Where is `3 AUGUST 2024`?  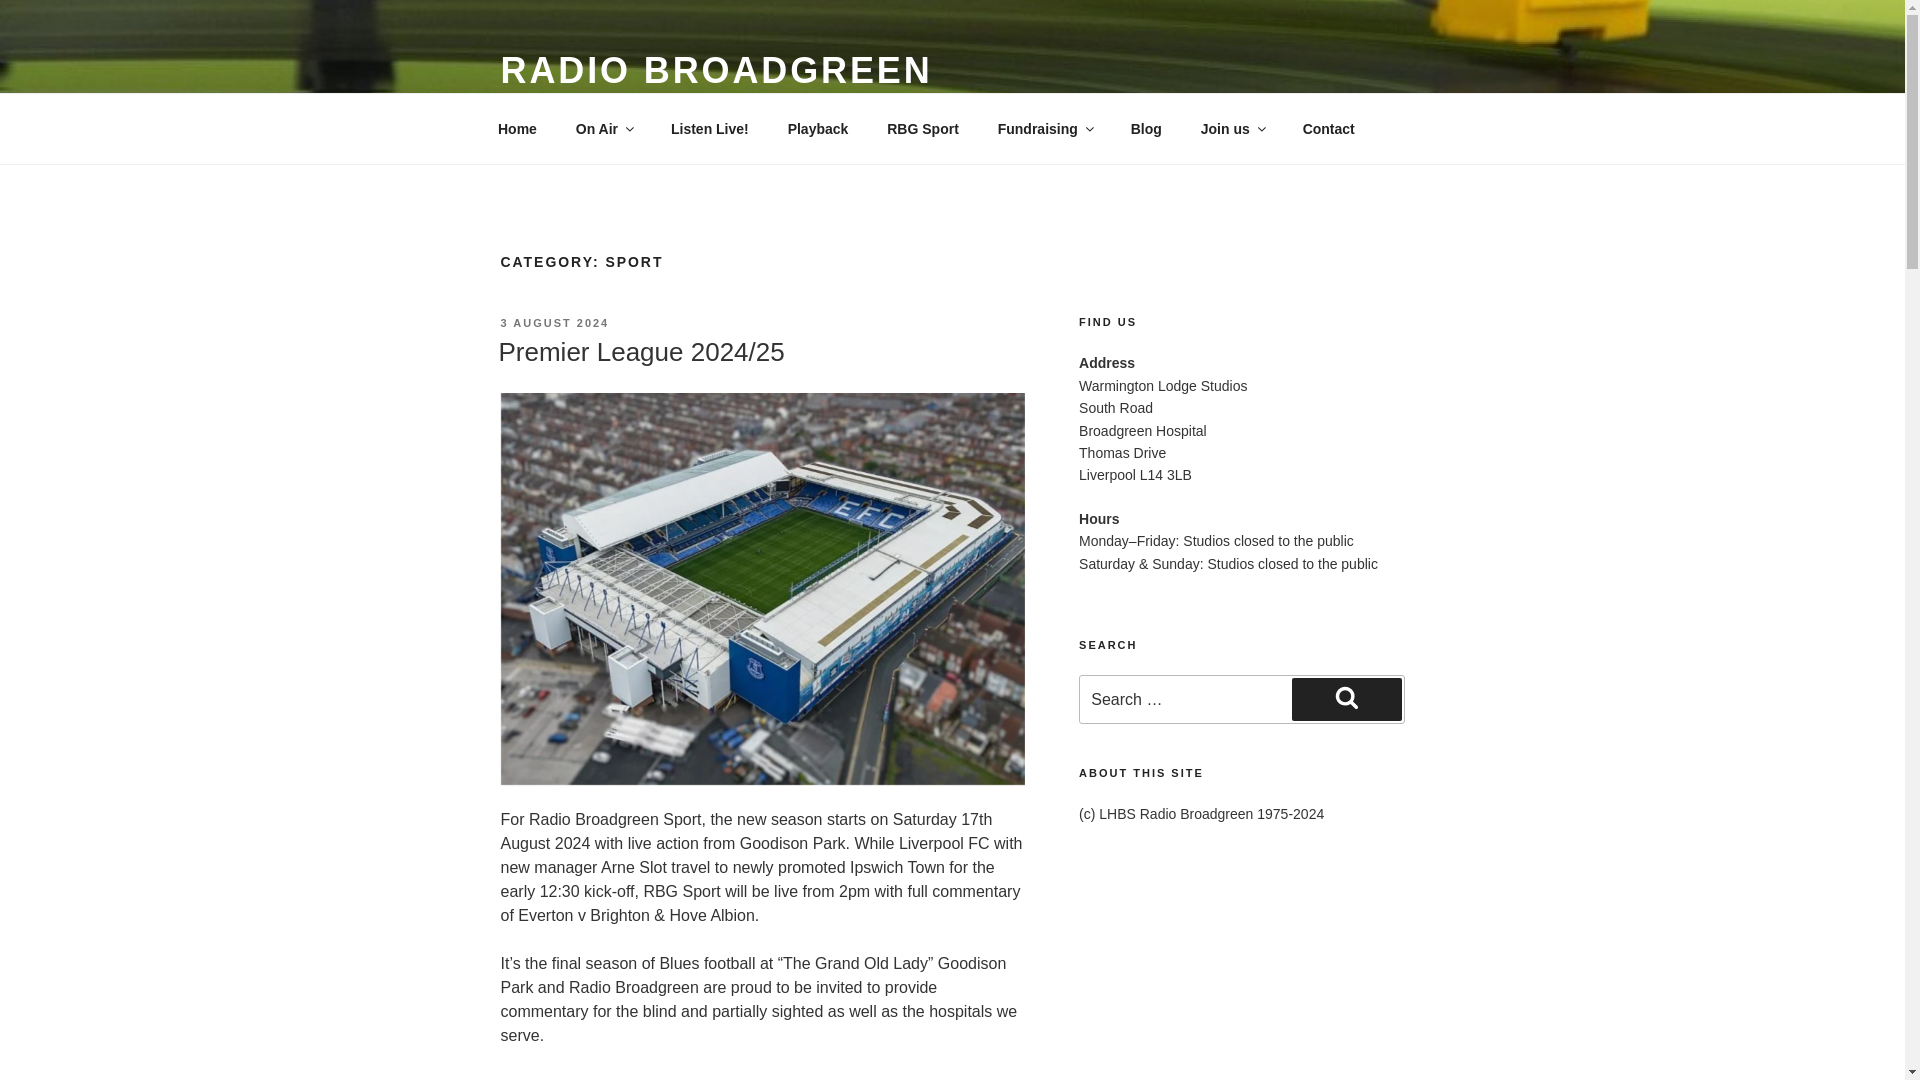
3 AUGUST 2024 is located at coordinates (554, 323).